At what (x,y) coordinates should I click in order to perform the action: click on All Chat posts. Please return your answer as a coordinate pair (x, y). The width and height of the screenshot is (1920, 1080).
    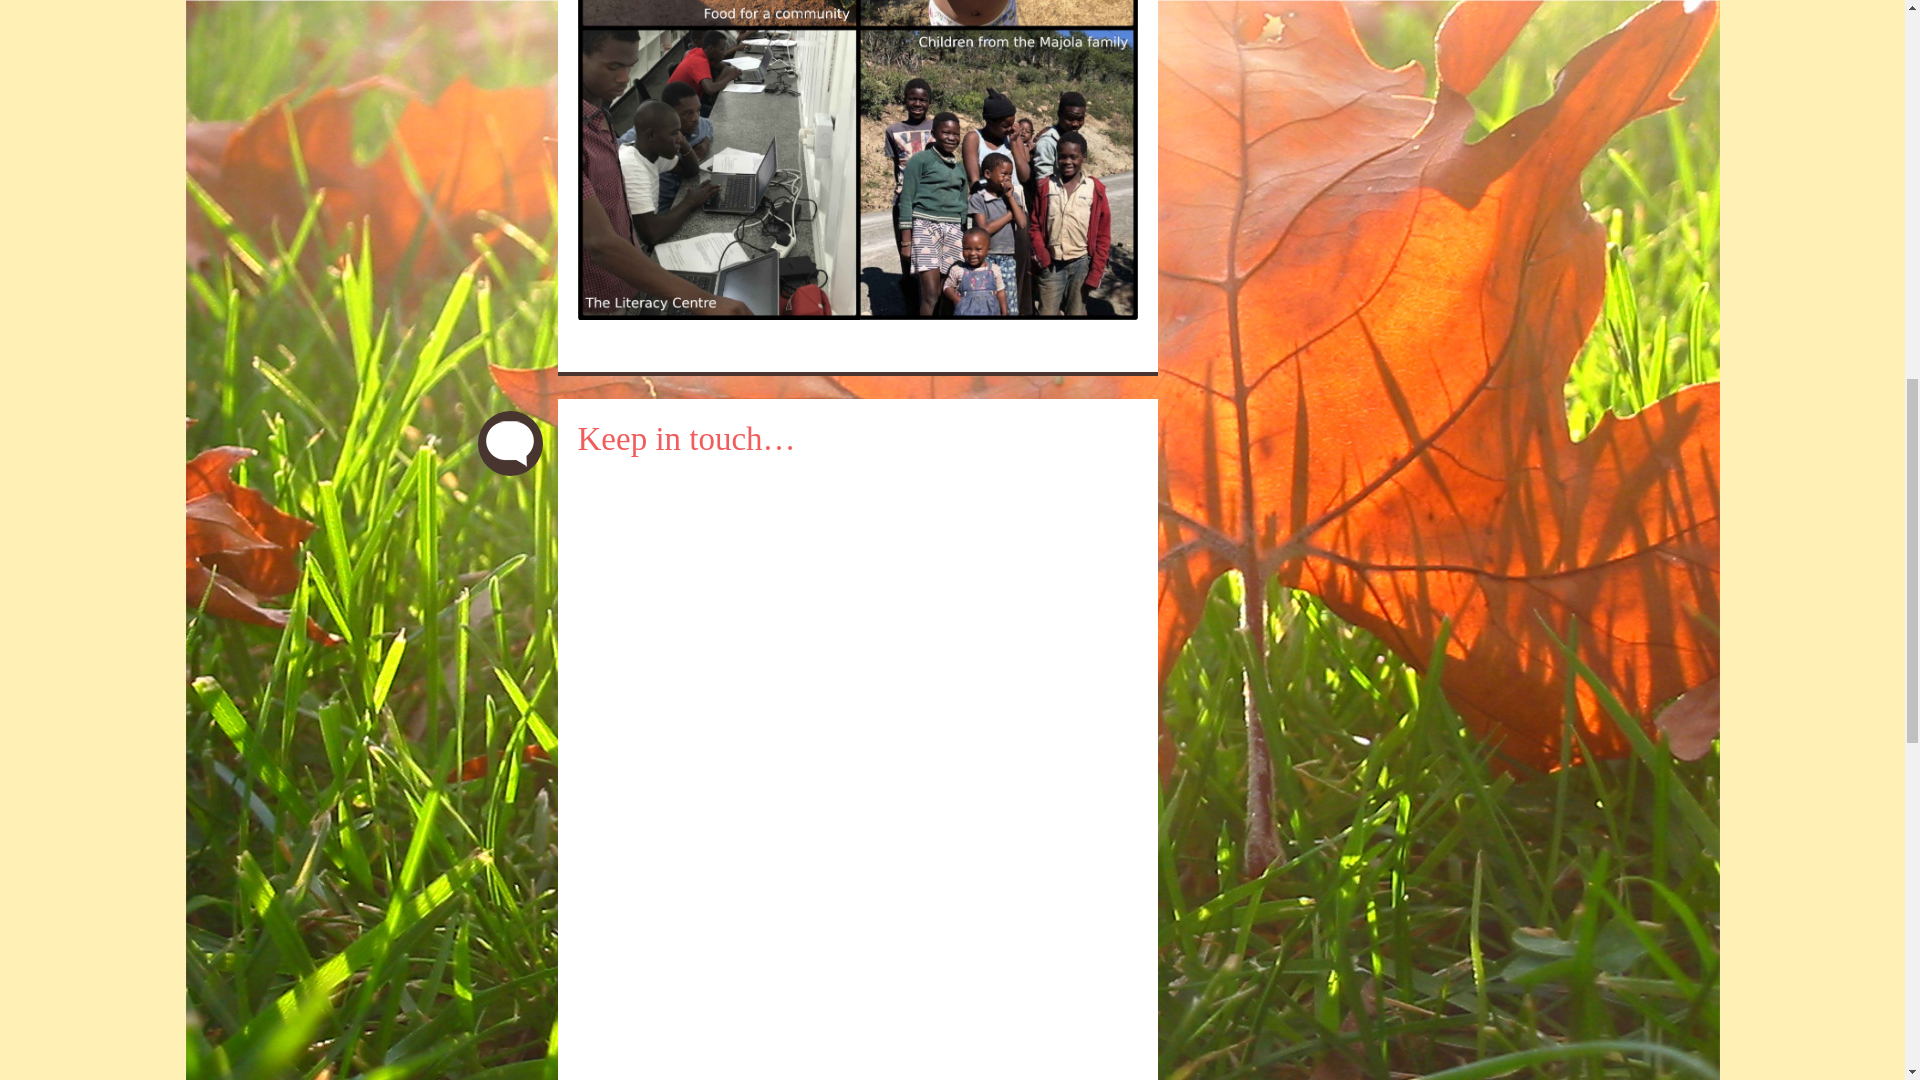
    Looking at the image, I should click on (510, 444).